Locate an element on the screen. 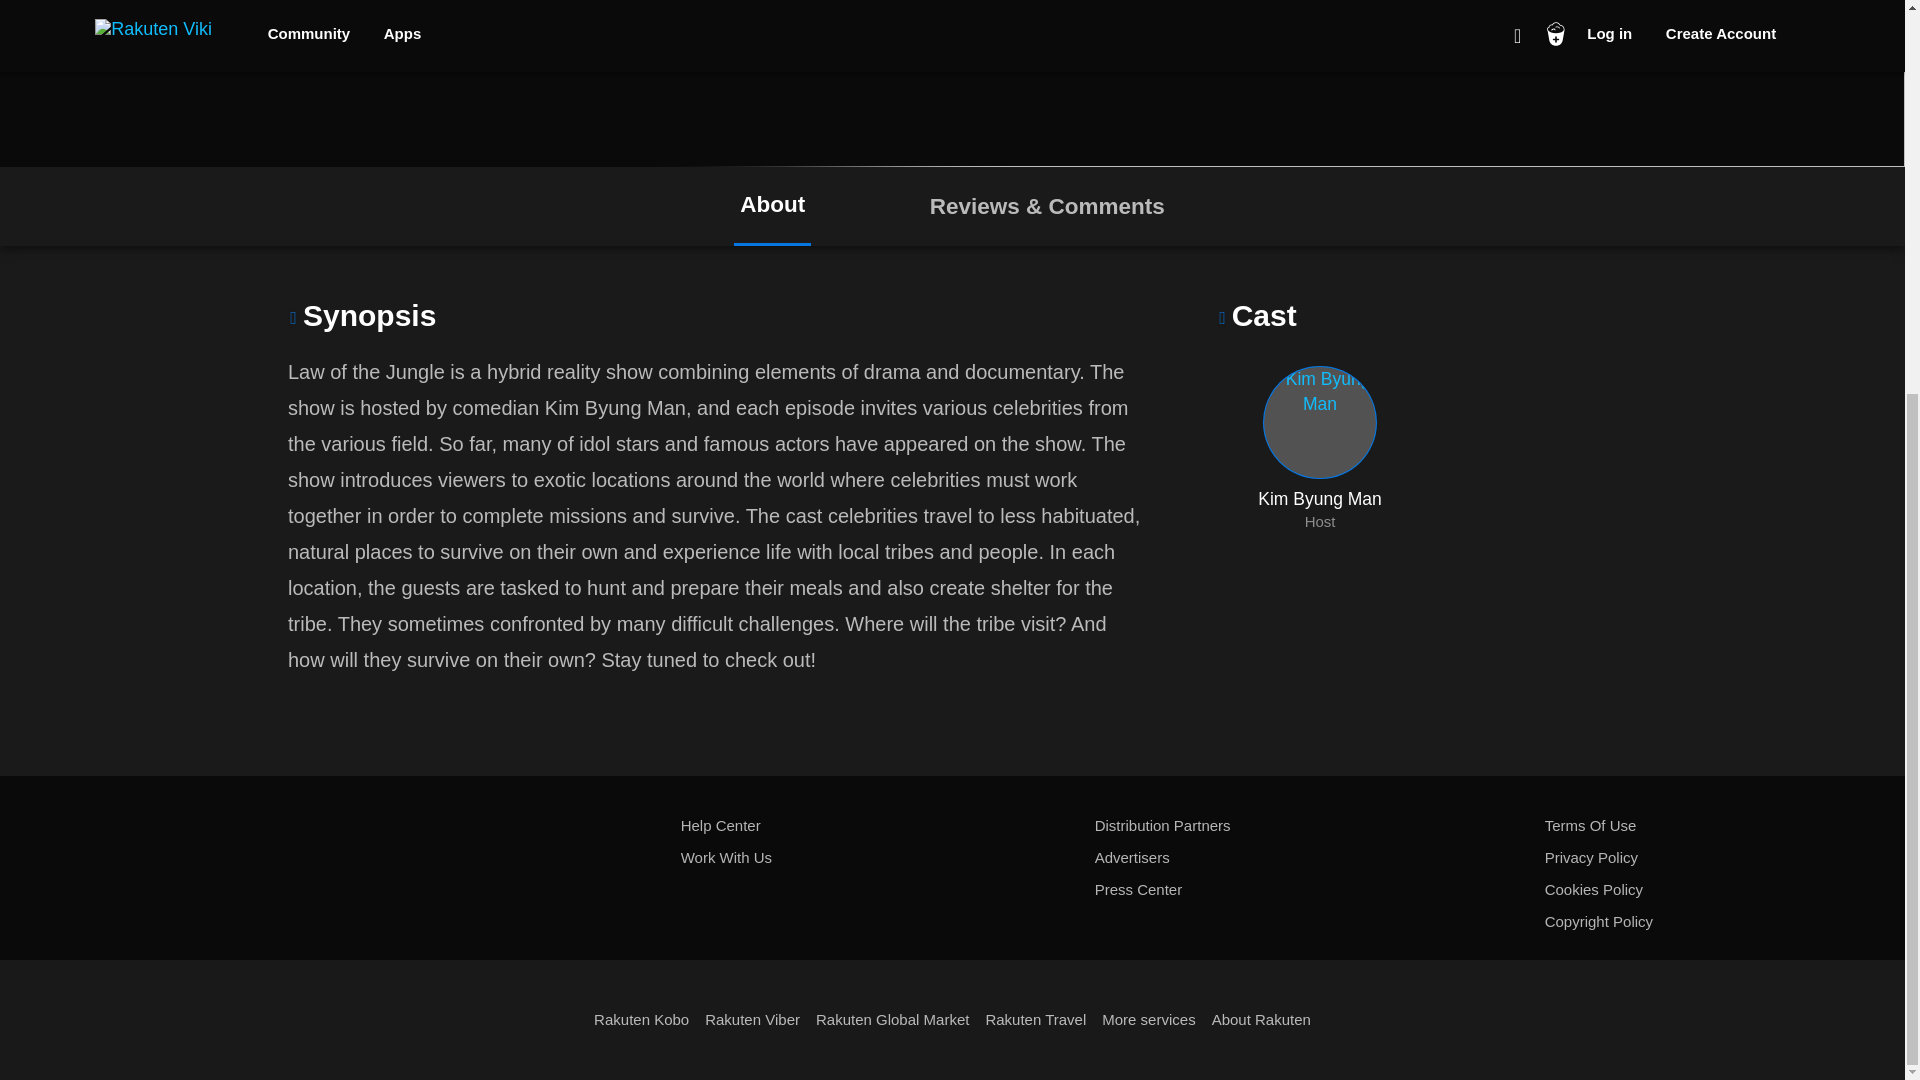  Help Center is located at coordinates (720, 826).